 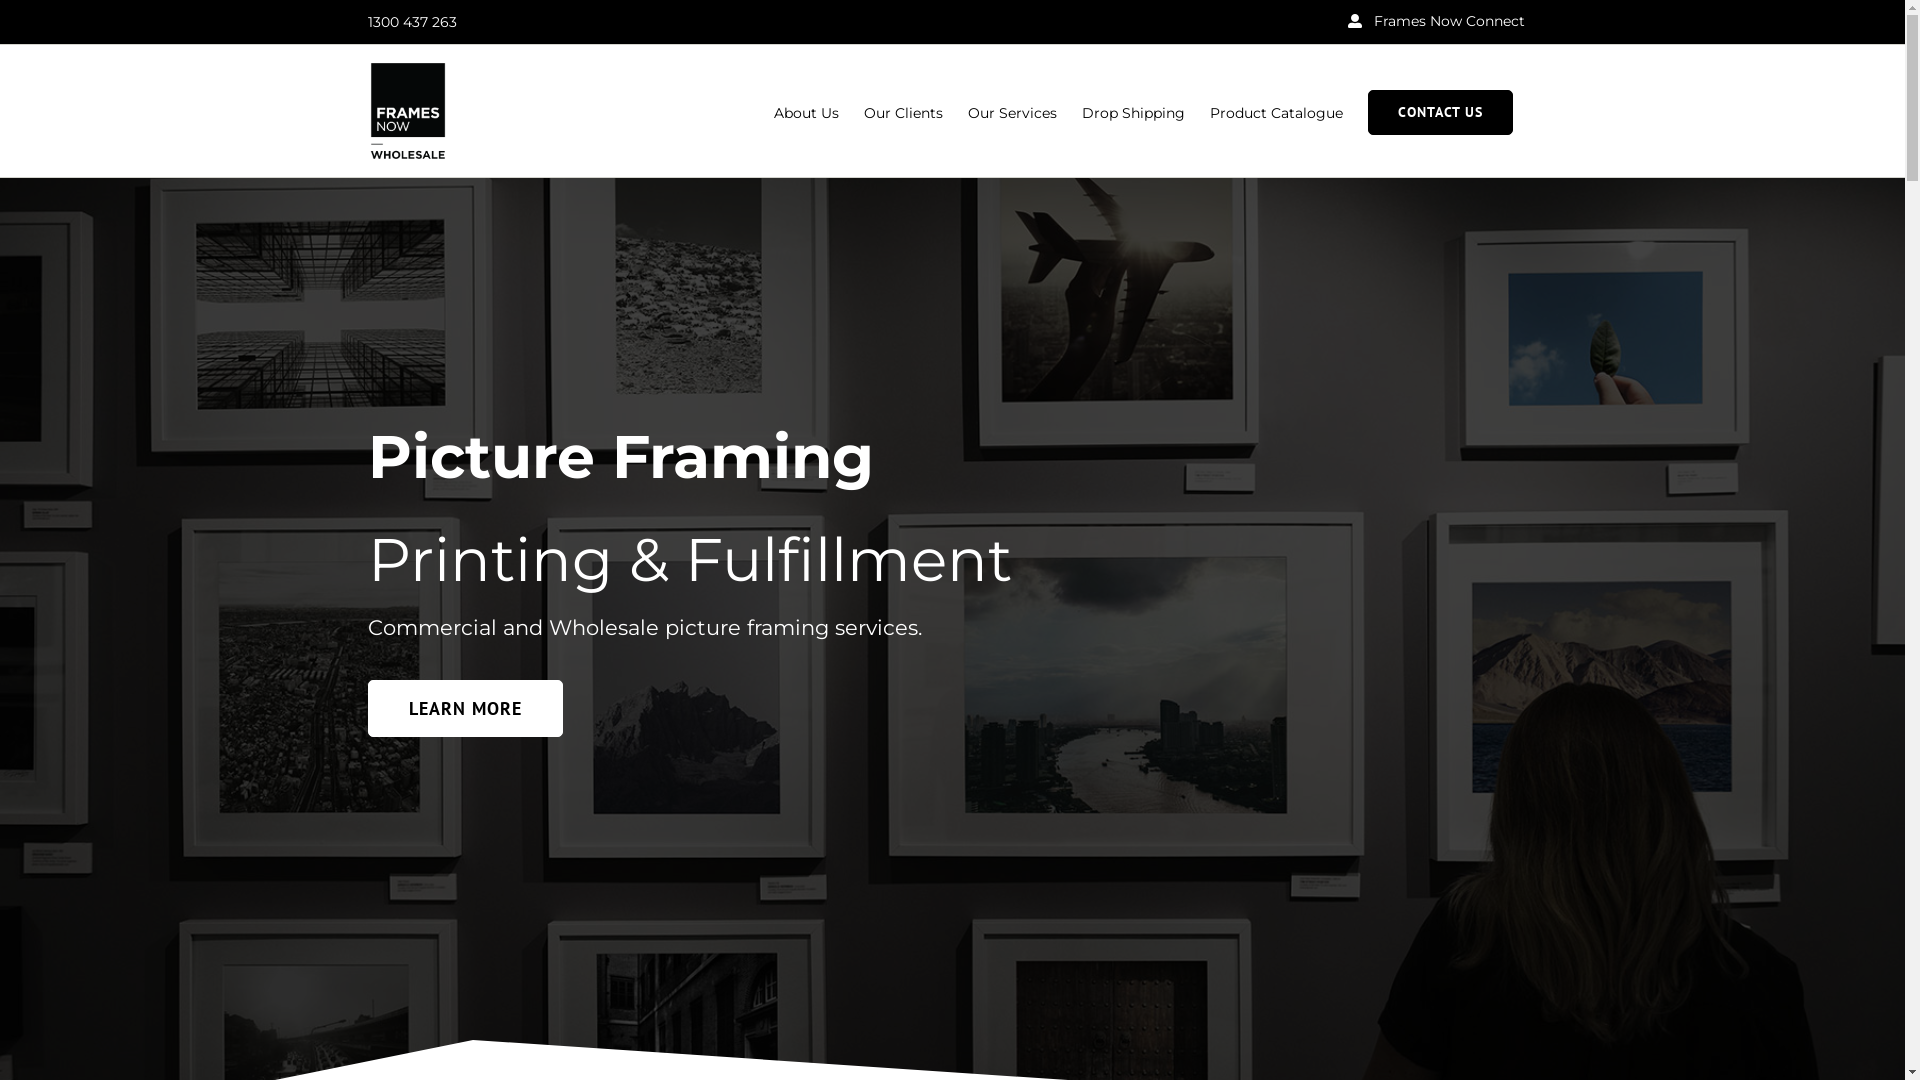 What do you see at coordinates (1012, 111) in the screenshot?
I see `Our Services` at bounding box center [1012, 111].